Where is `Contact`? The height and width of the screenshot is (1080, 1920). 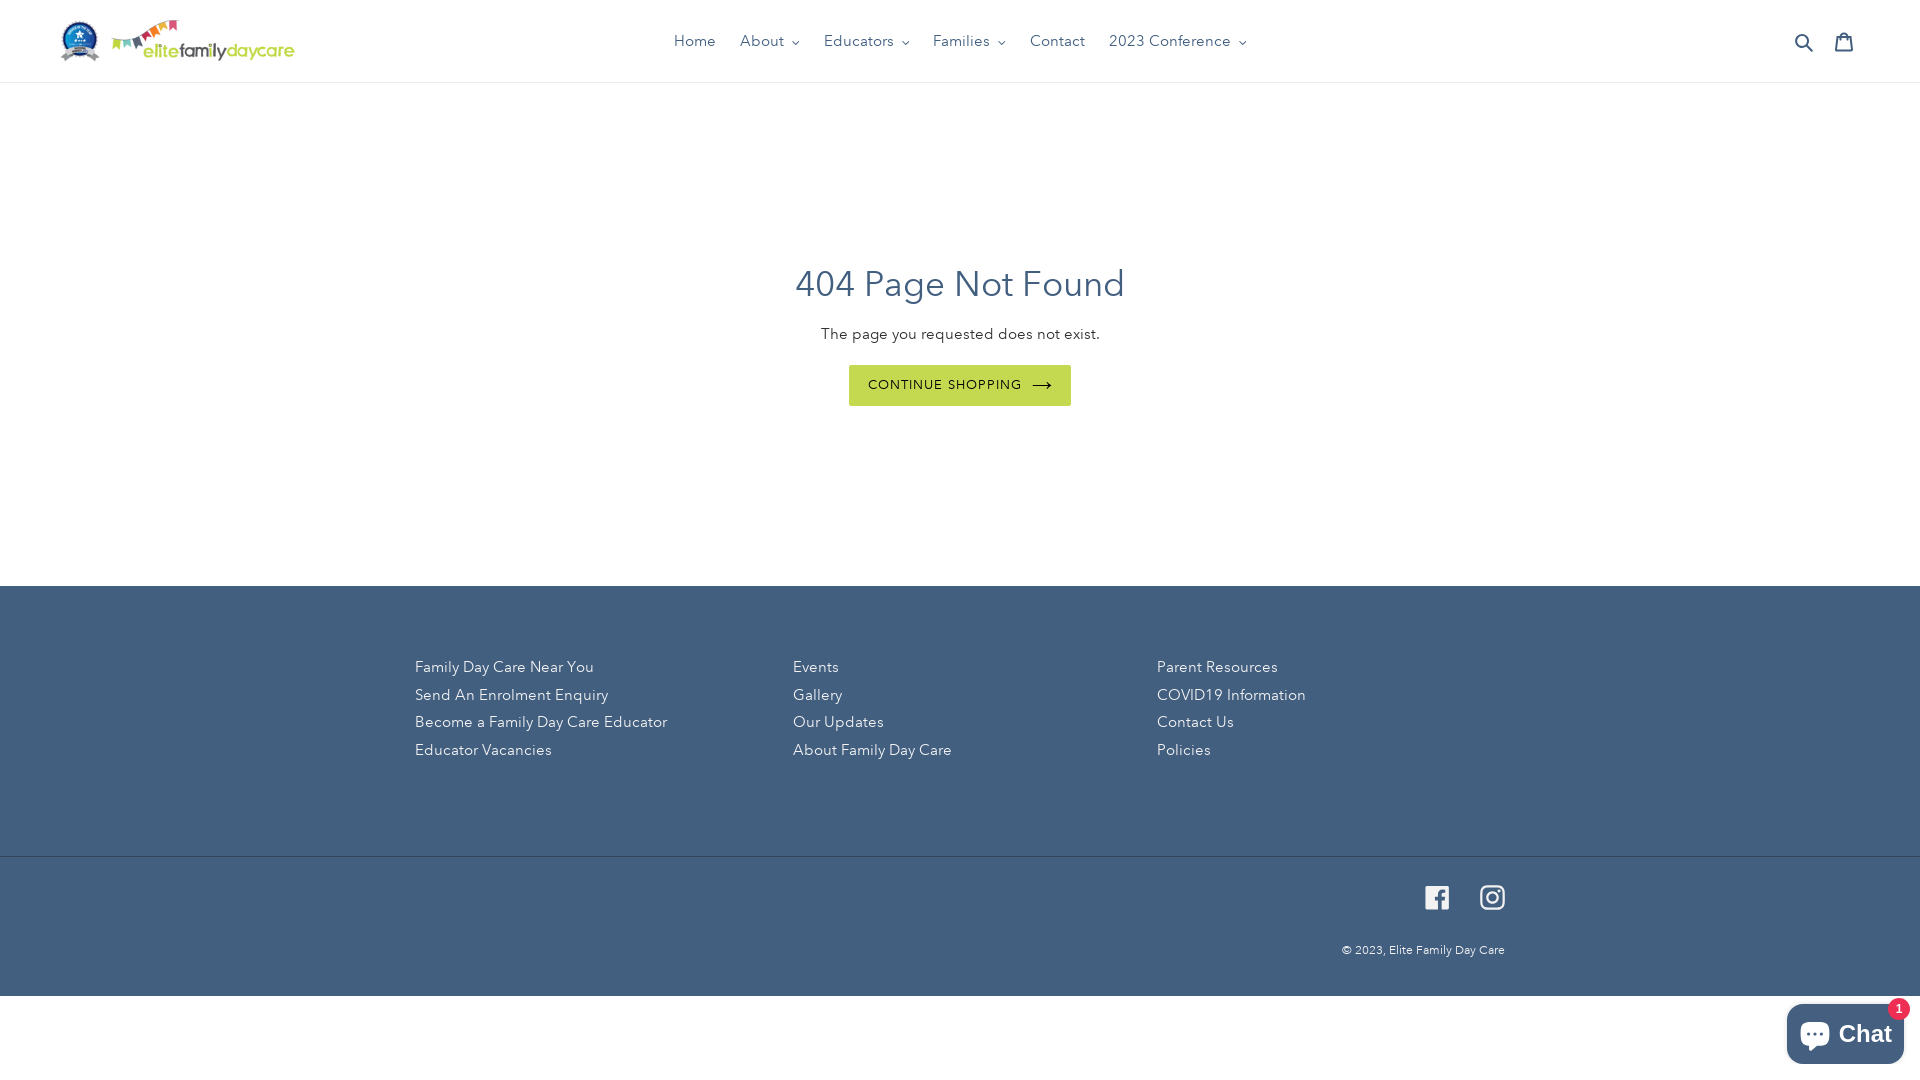
Contact is located at coordinates (1058, 42).